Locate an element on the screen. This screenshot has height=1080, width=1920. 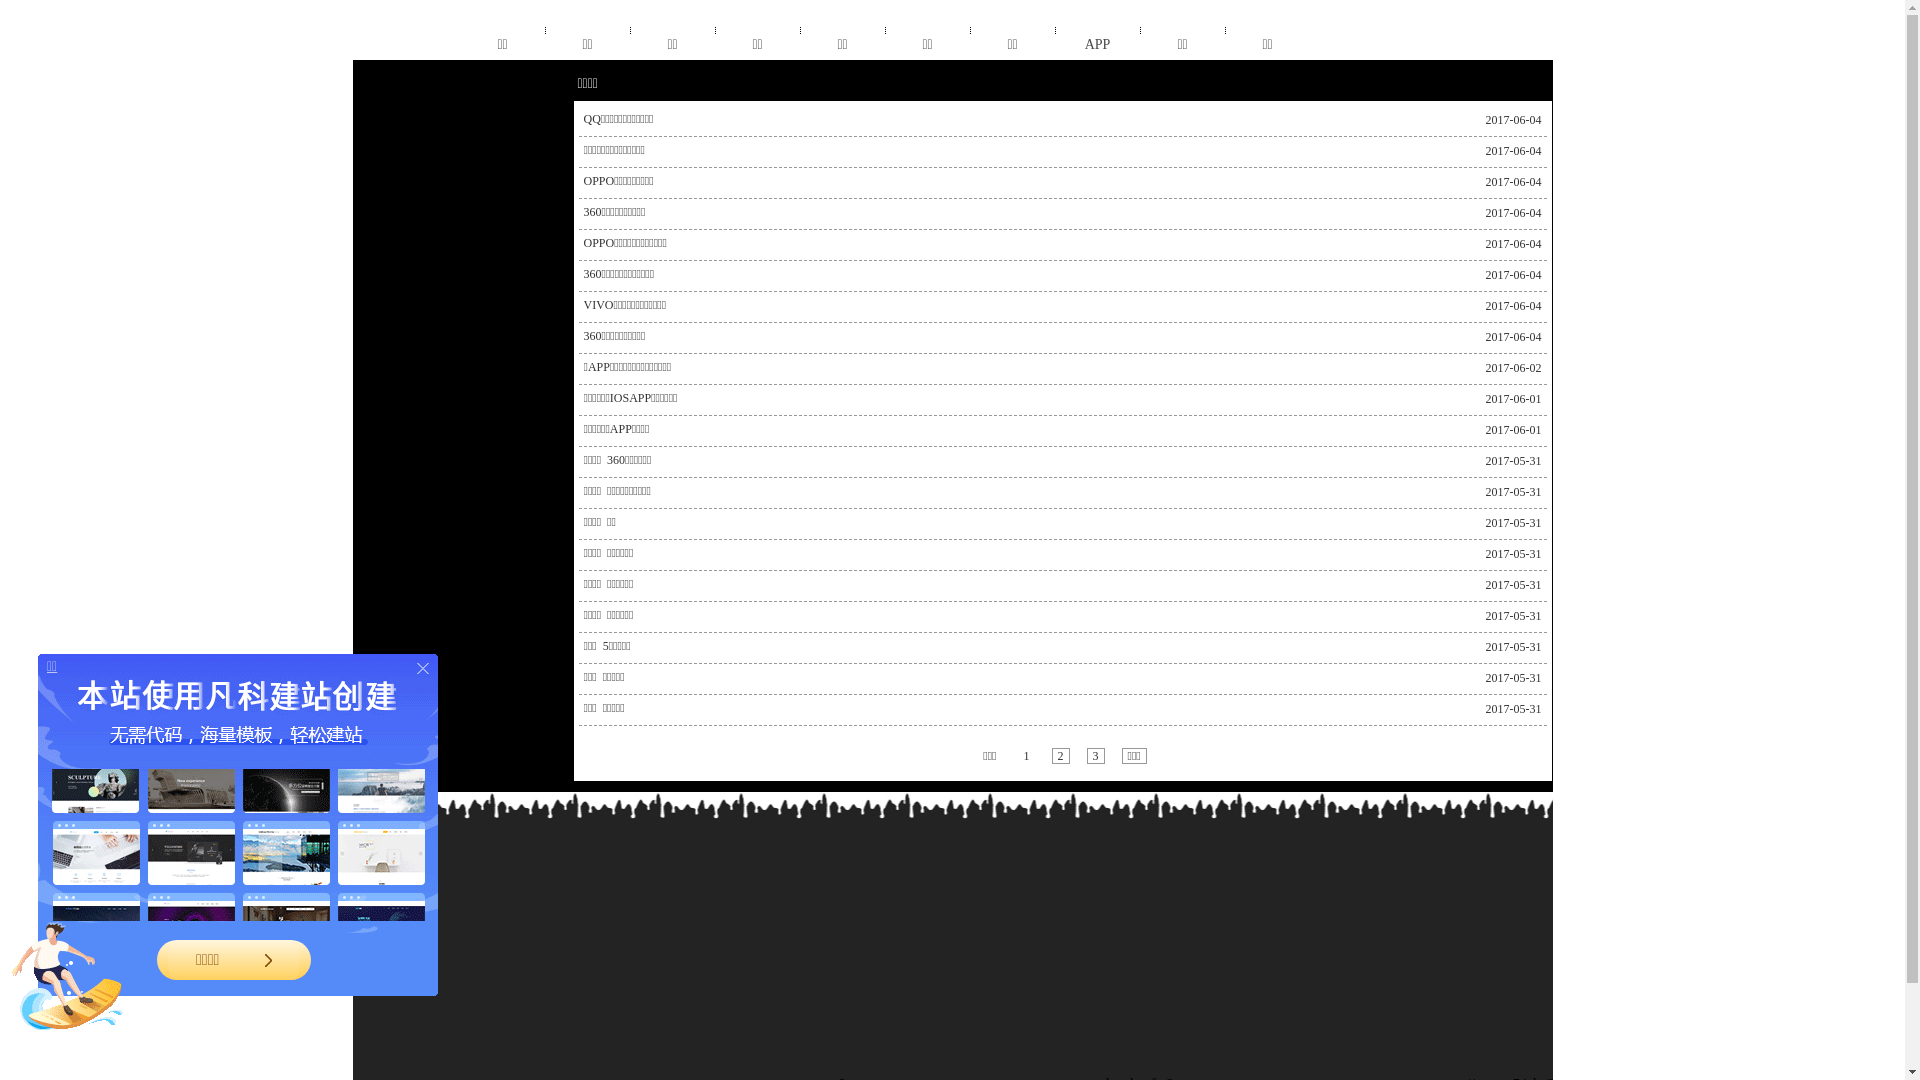
2017-05-31 is located at coordinates (1510, 616).